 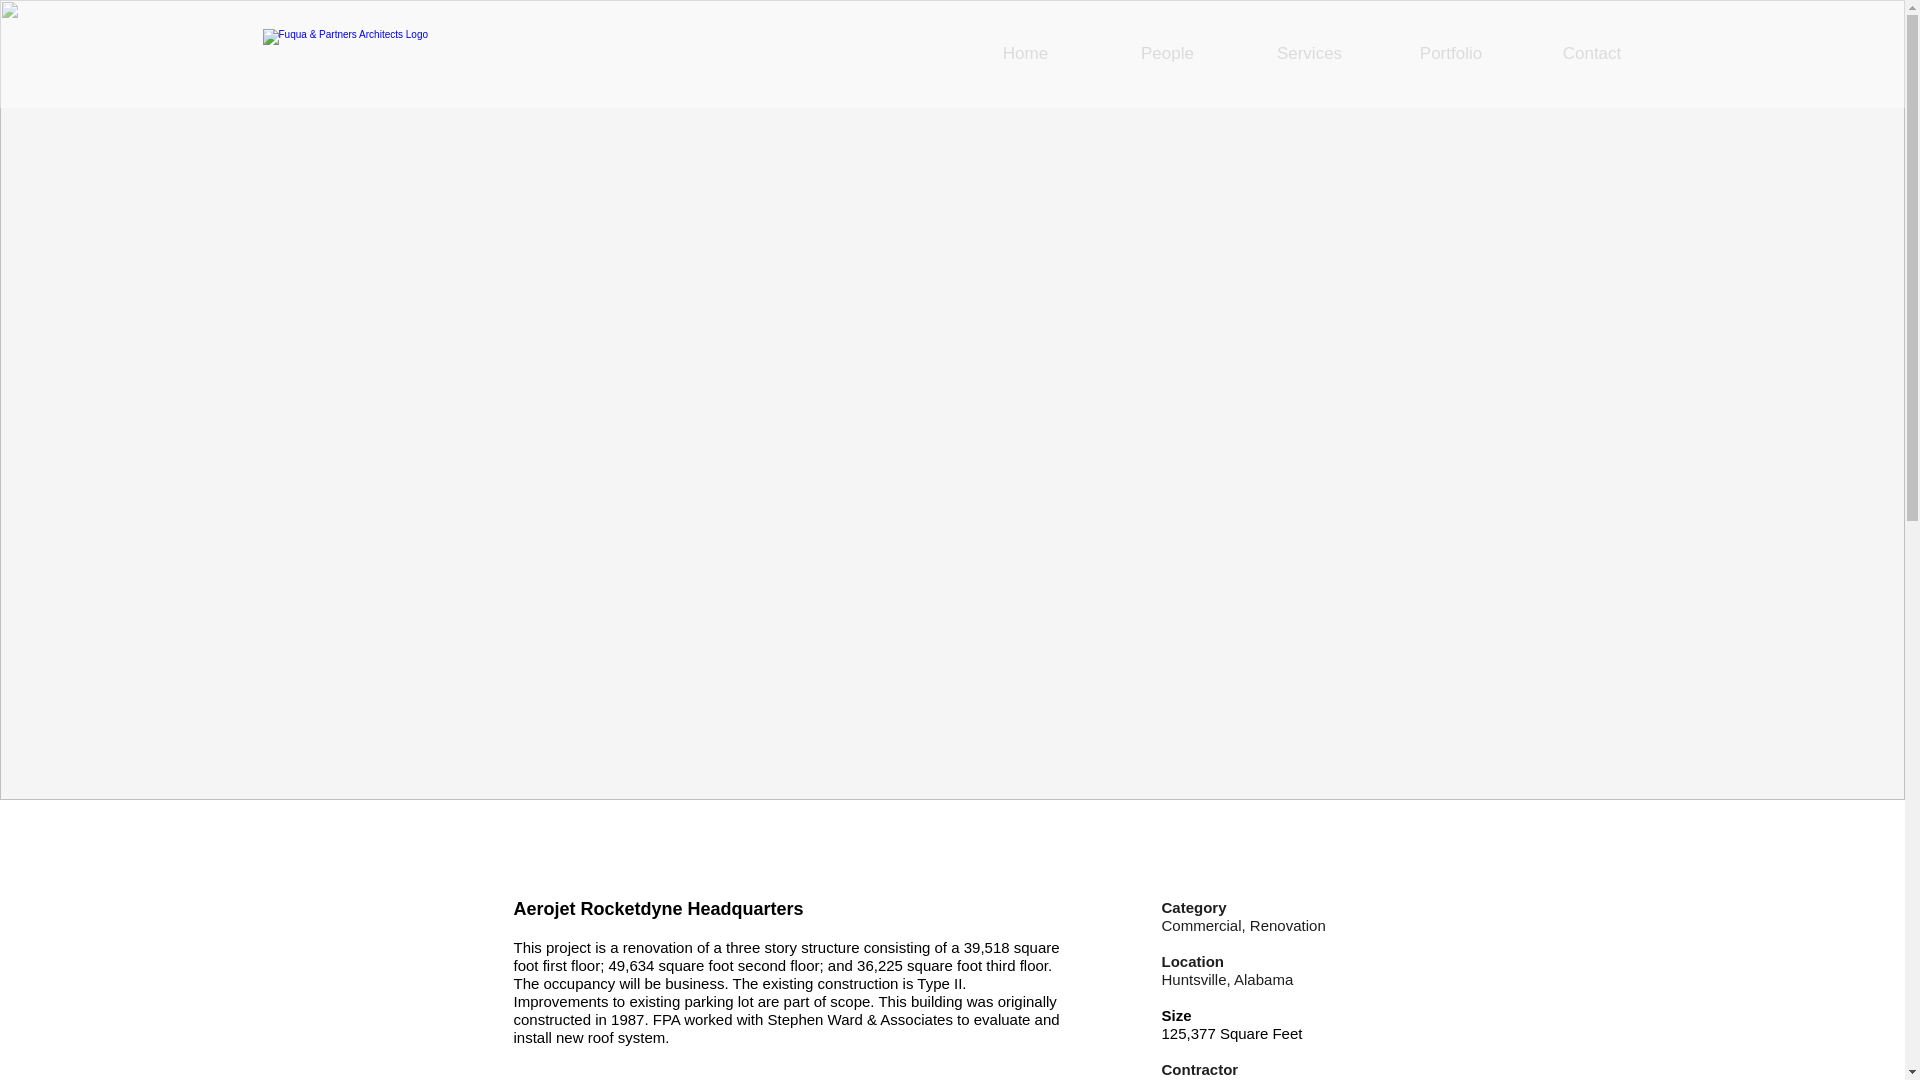 I want to click on People, so click(x=1167, y=54).